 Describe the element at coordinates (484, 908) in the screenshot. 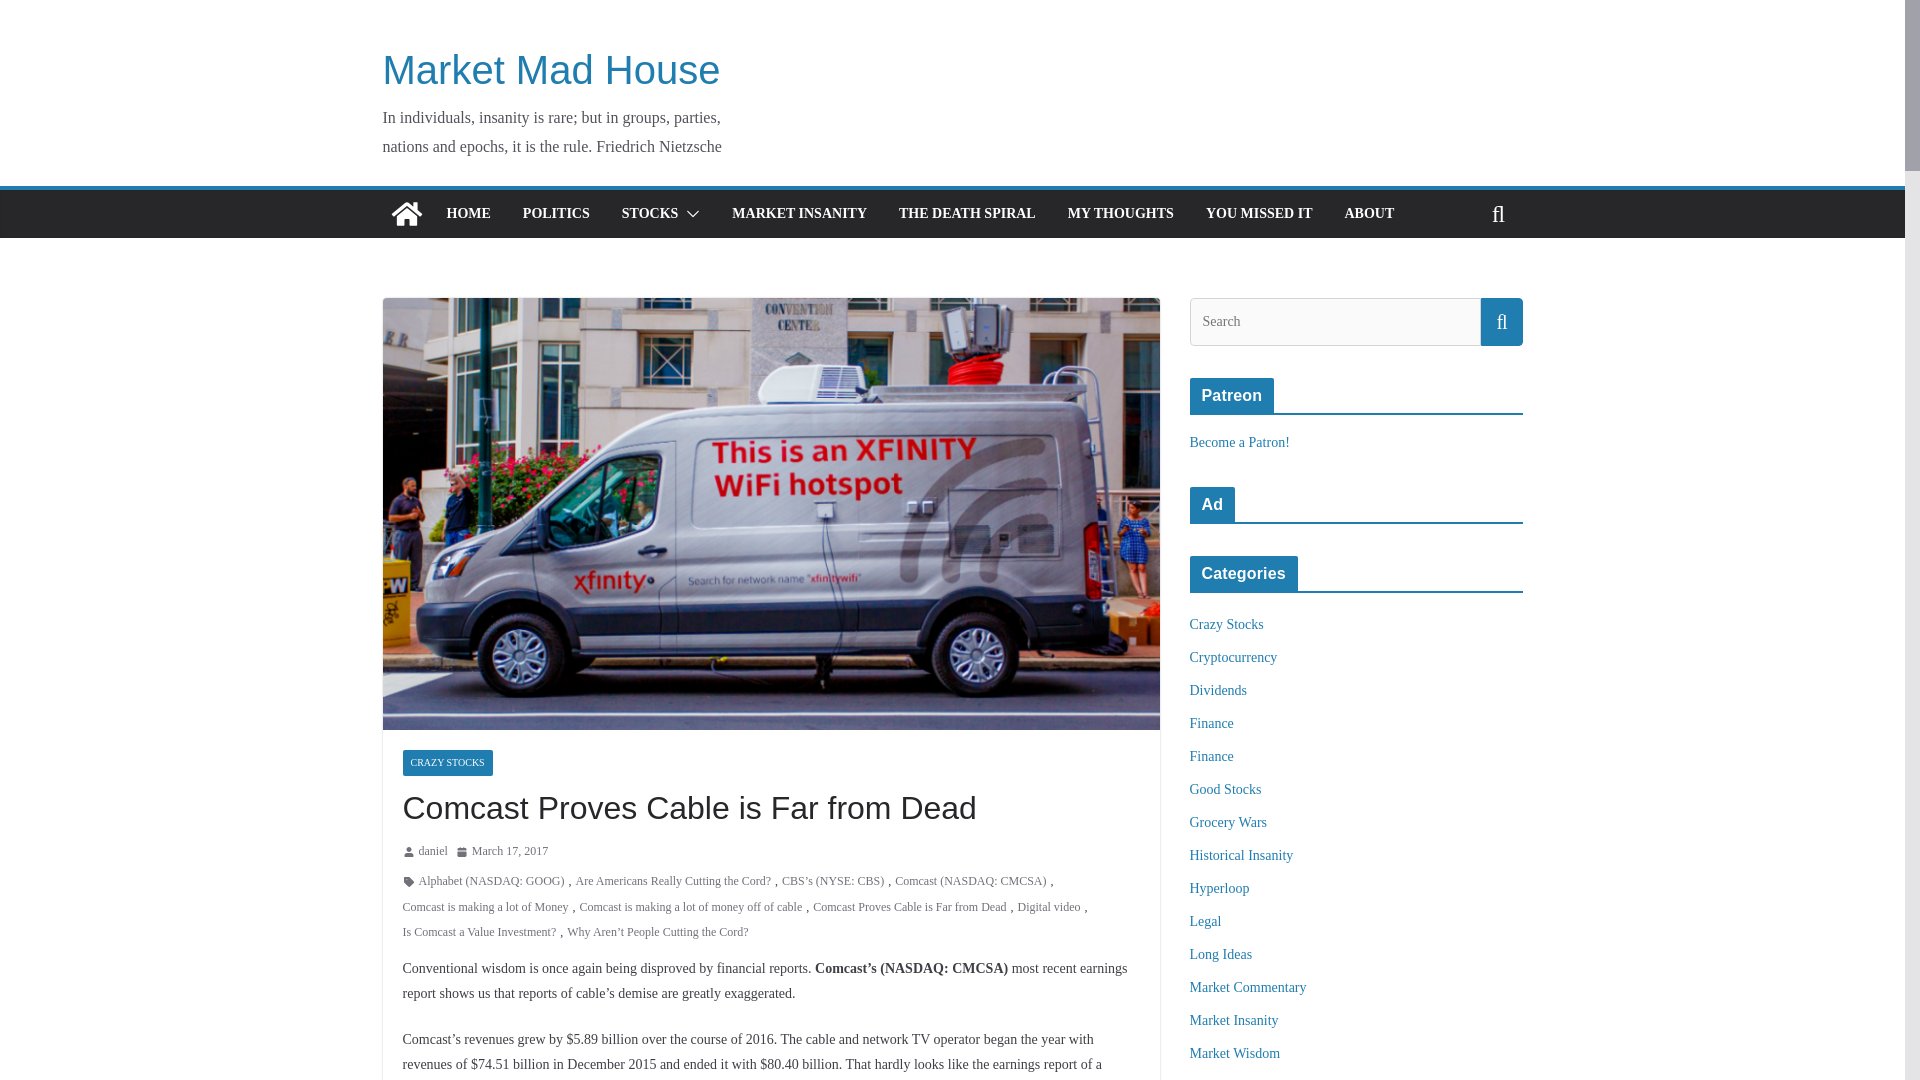

I see `Comcast is making a lot of Money` at that location.